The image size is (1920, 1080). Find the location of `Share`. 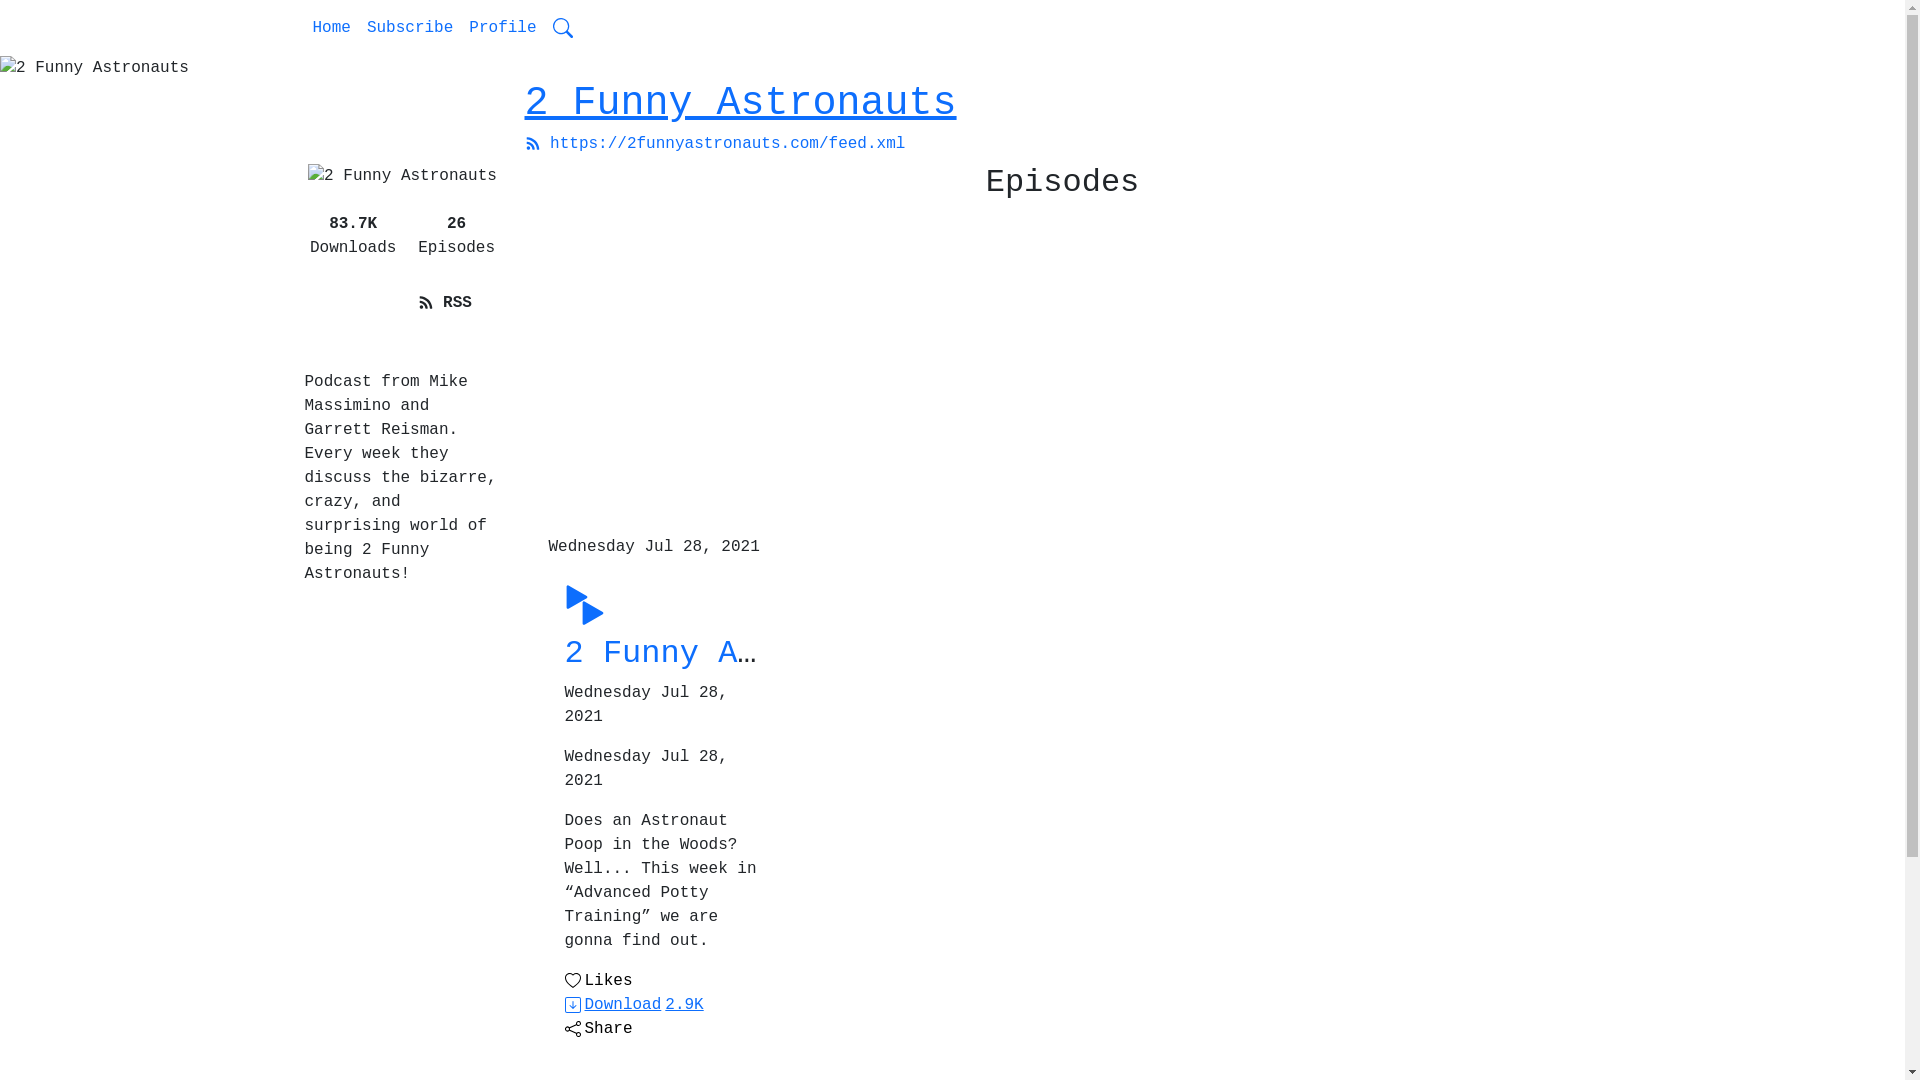

Share is located at coordinates (352, 315).